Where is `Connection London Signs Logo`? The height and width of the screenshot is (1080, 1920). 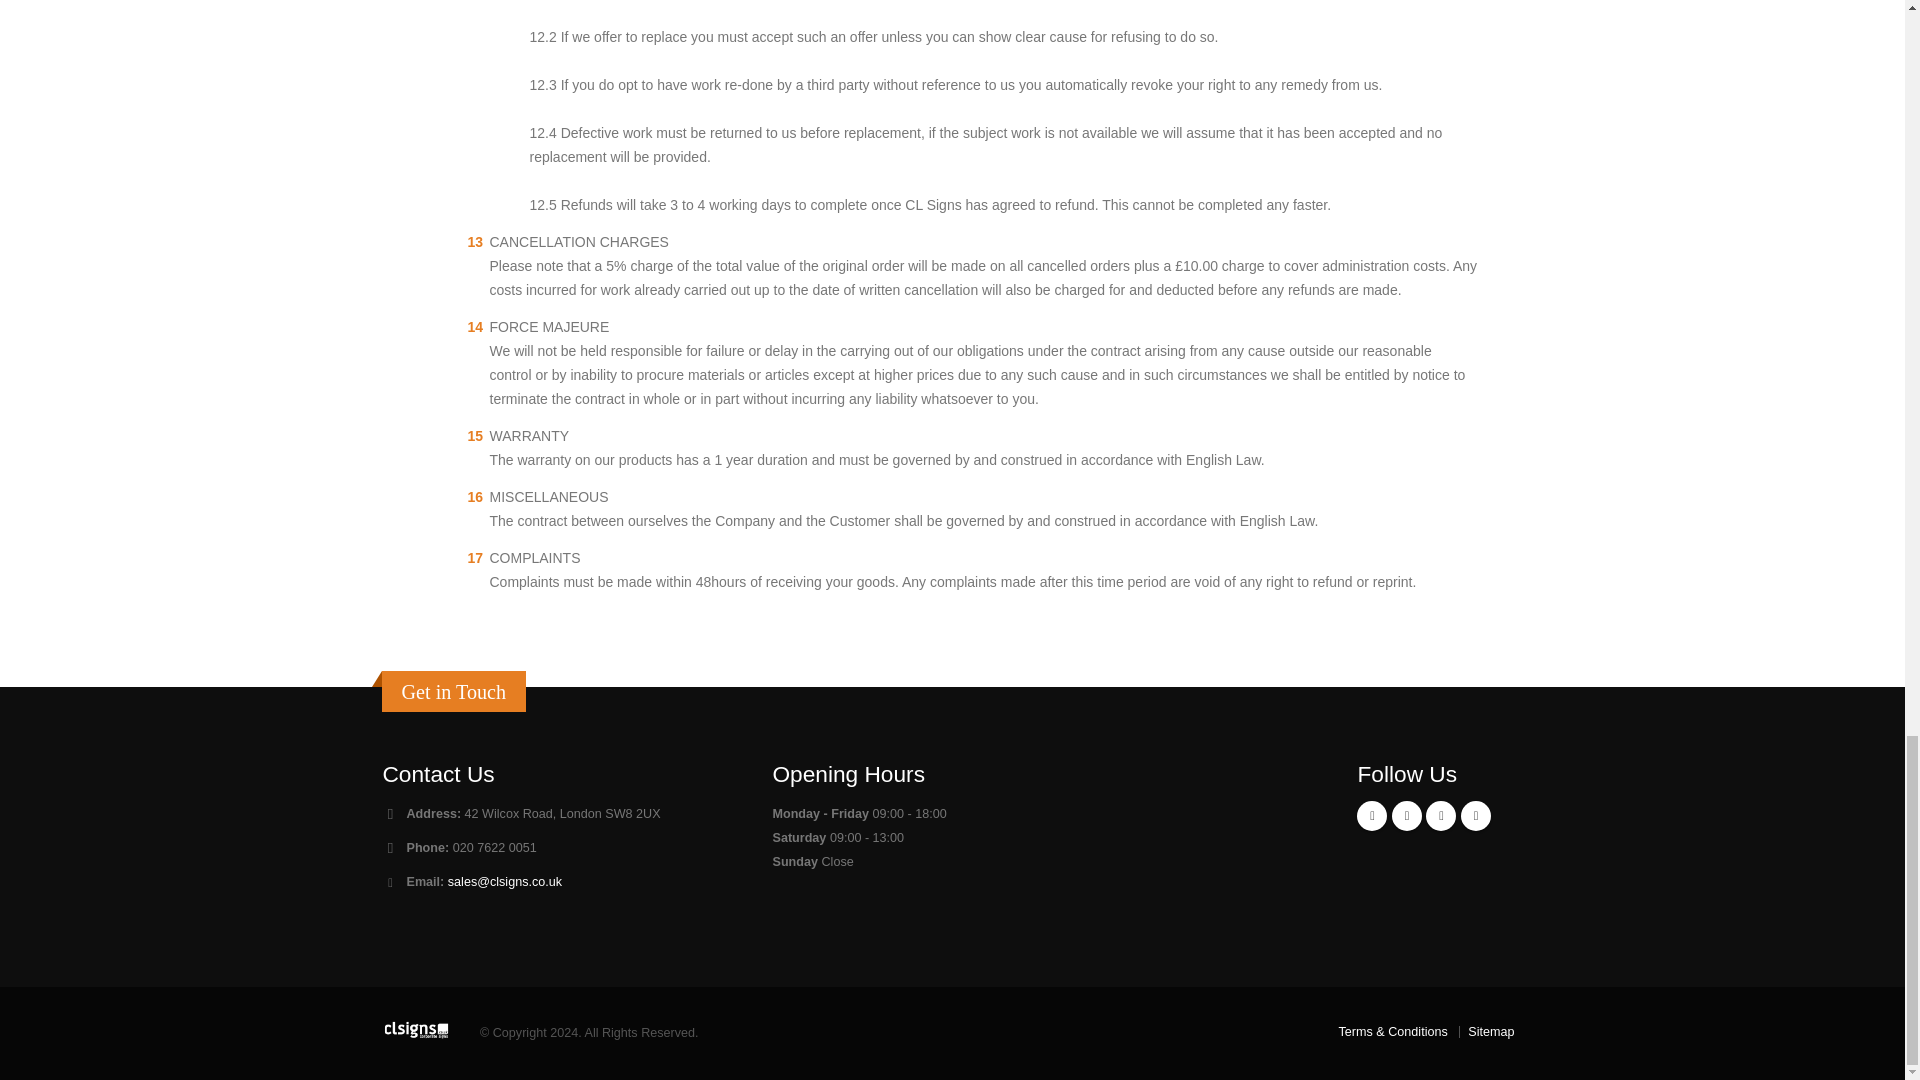
Connection London Signs Logo is located at coordinates (416, 1030).